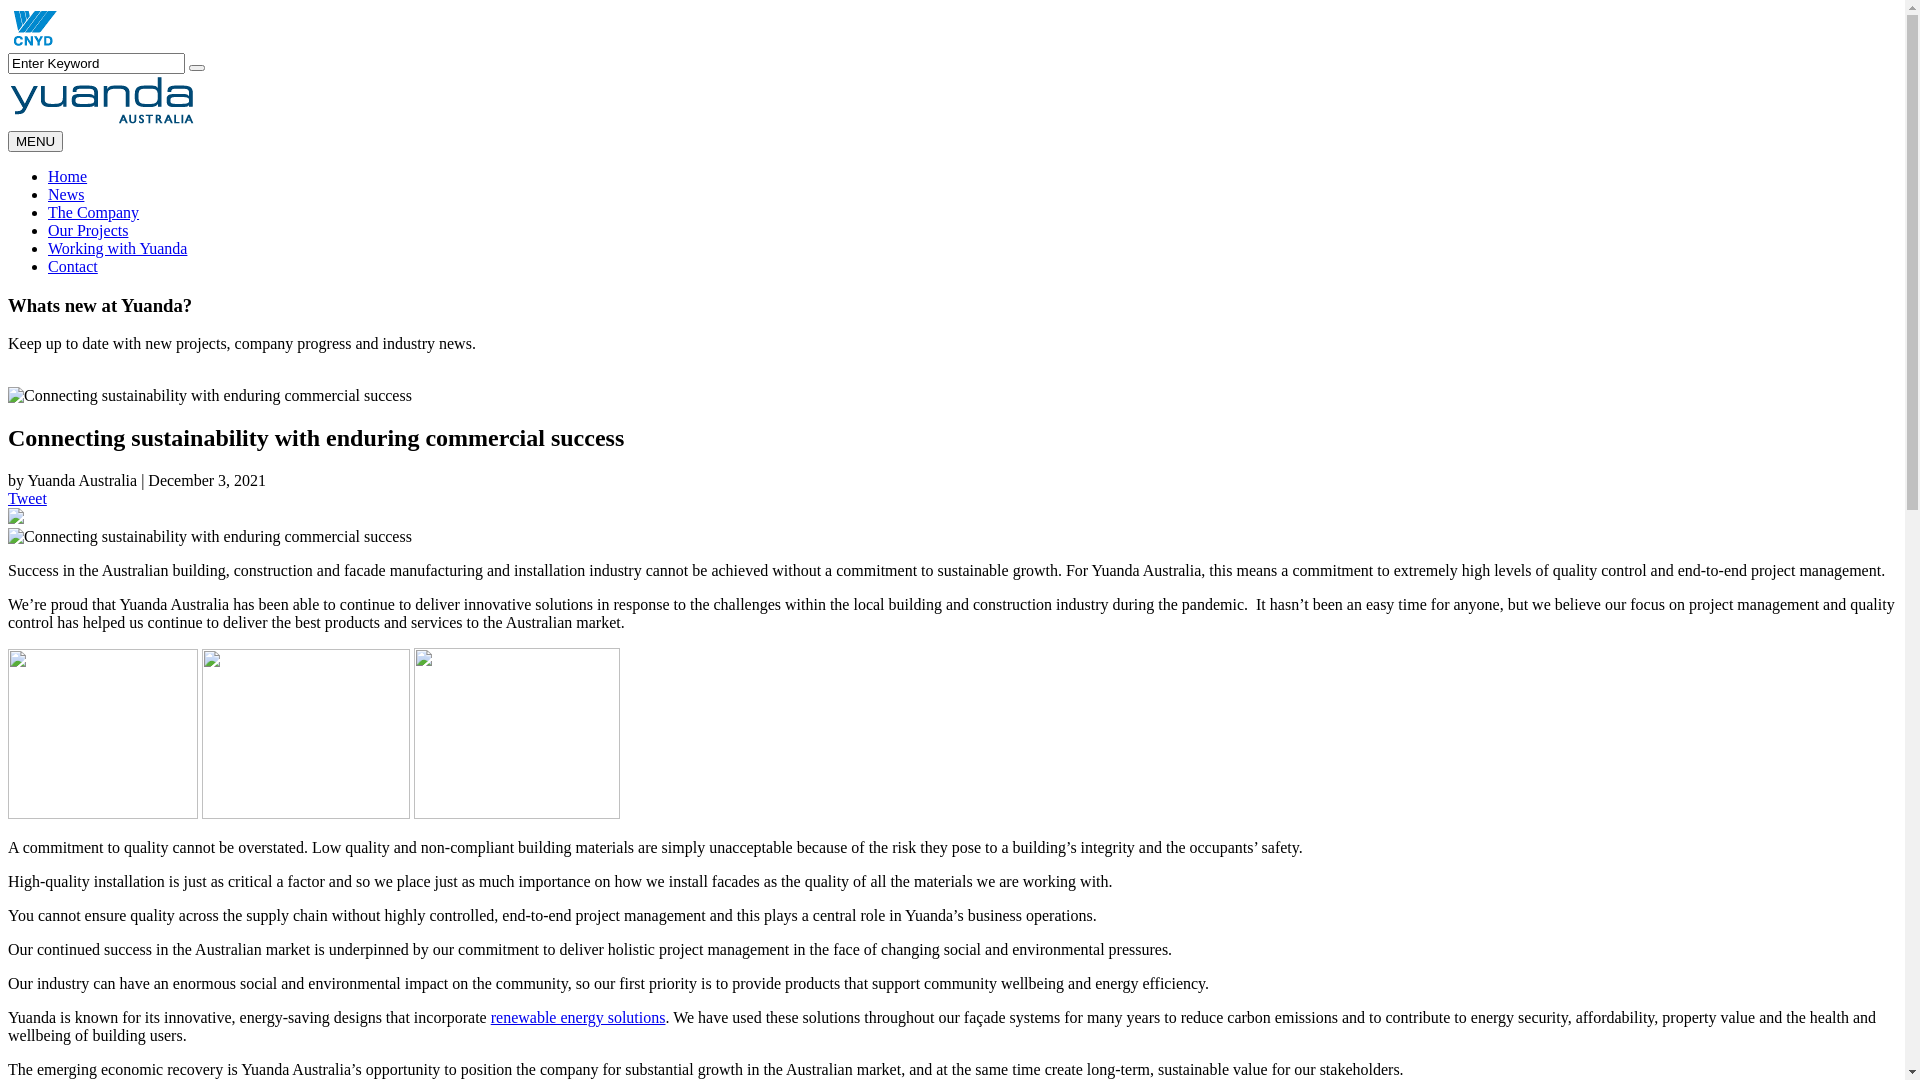  I want to click on Connecting sustainability with enduring commercial success, so click(210, 537).